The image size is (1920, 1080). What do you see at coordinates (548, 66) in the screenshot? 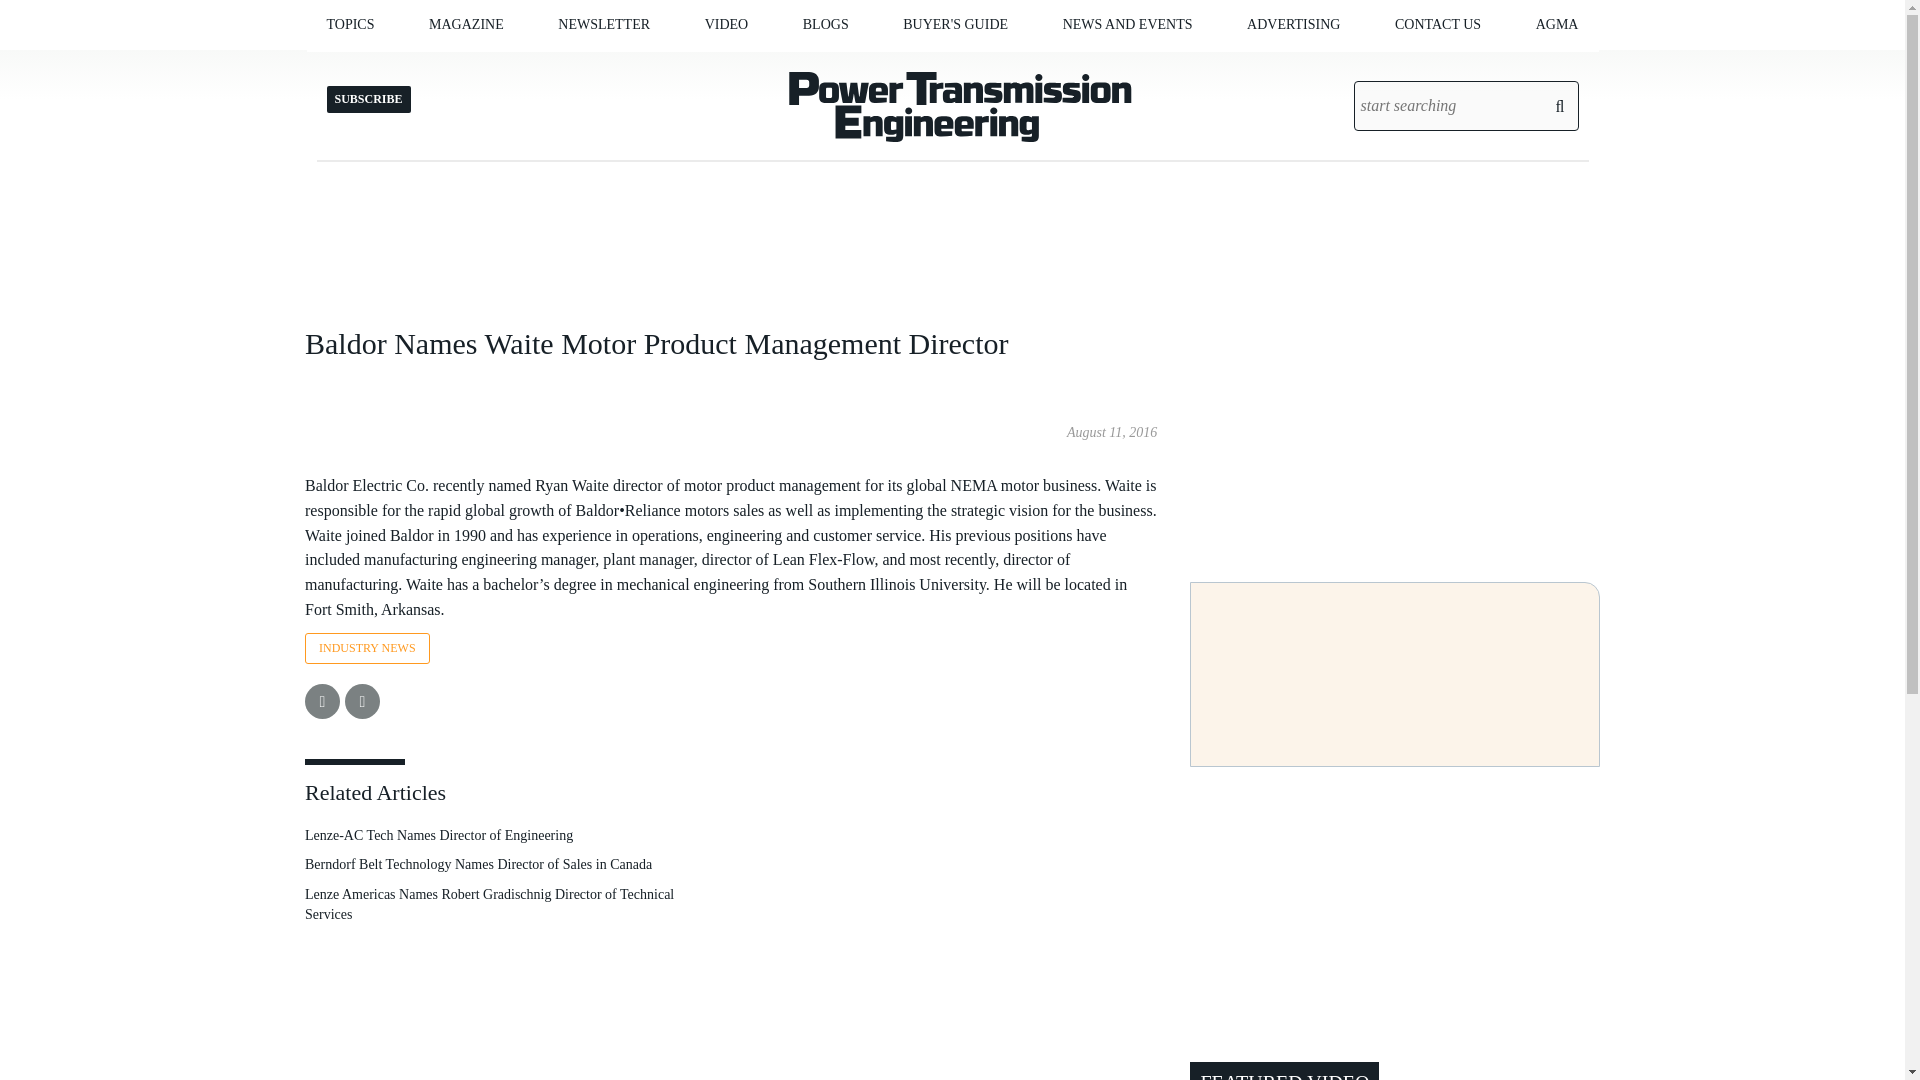
I see `SUBSCRIBE` at bounding box center [548, 66].